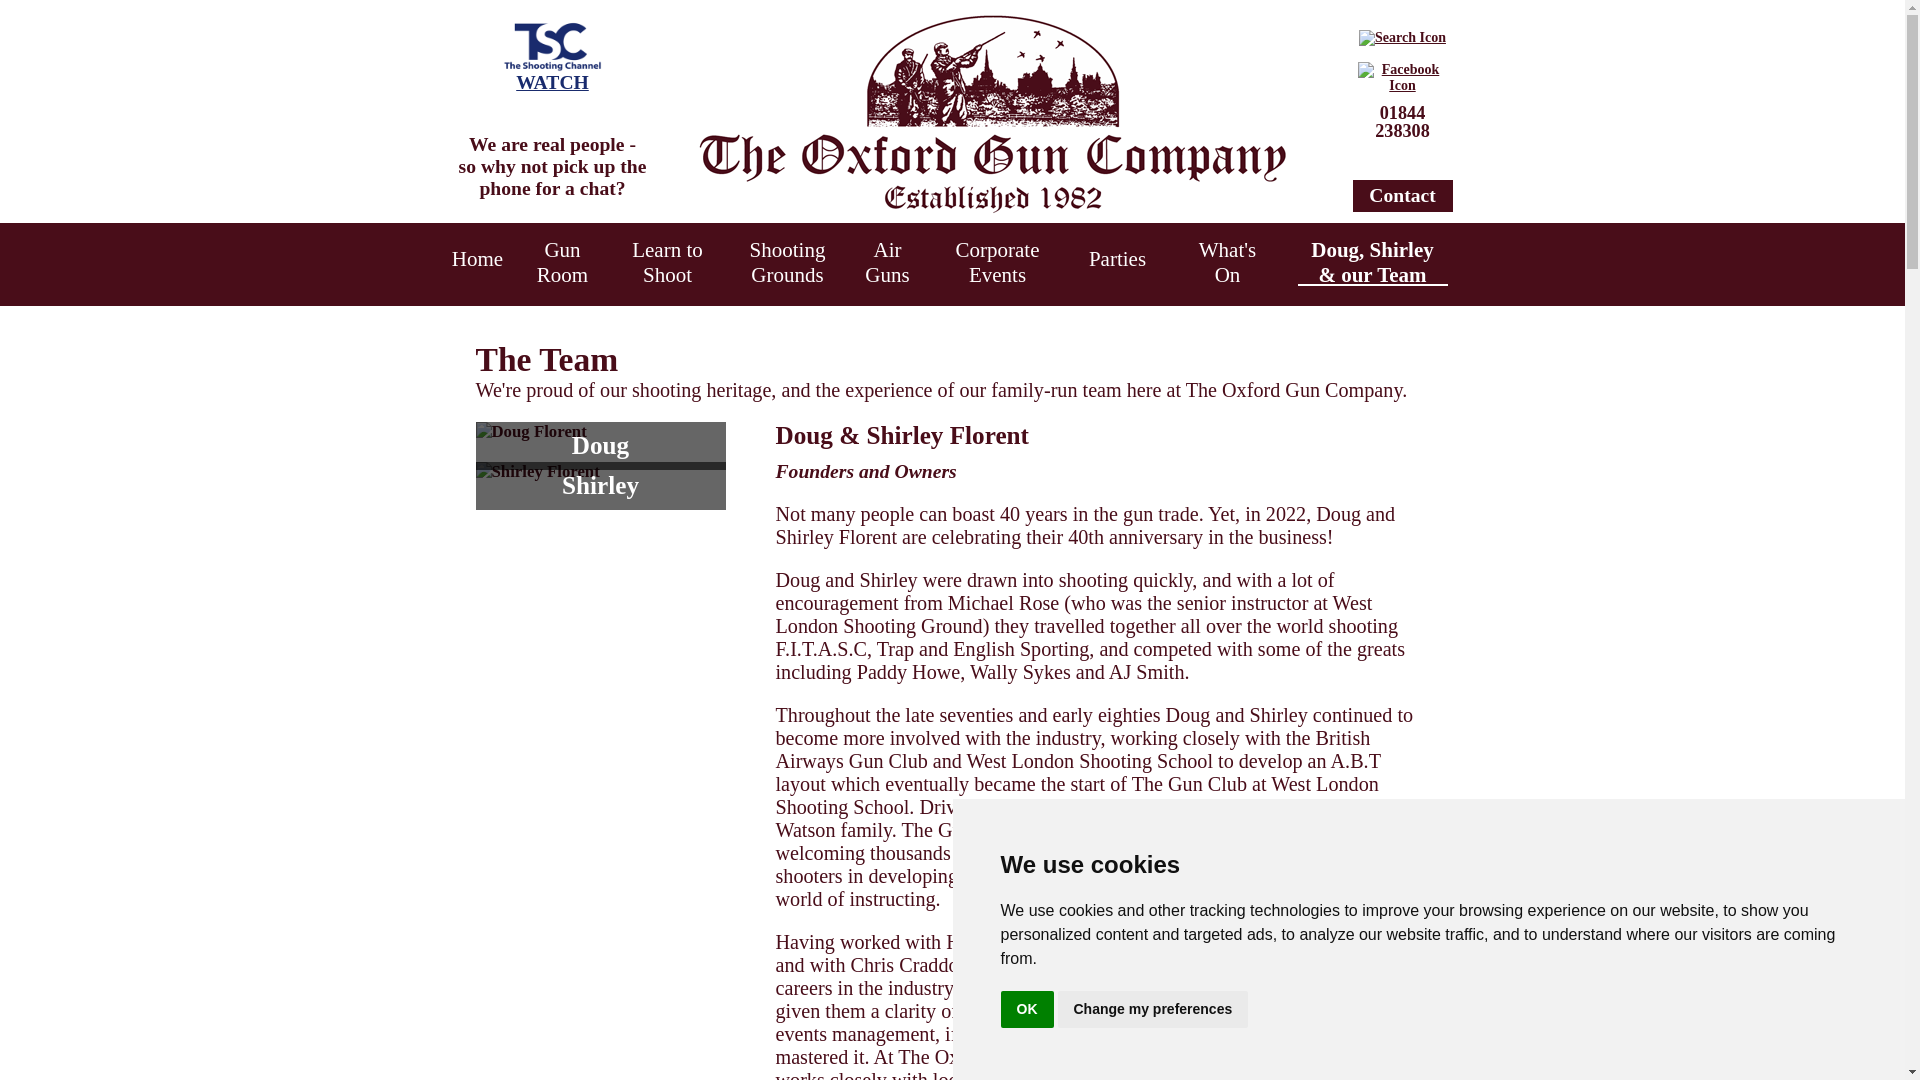 Image resolution: width=1920 pixels, height=1080 pixels. What do you see at coordinates (552, 82) in the screenshot?
I see `WATCH` at bounding box center [552, 82].